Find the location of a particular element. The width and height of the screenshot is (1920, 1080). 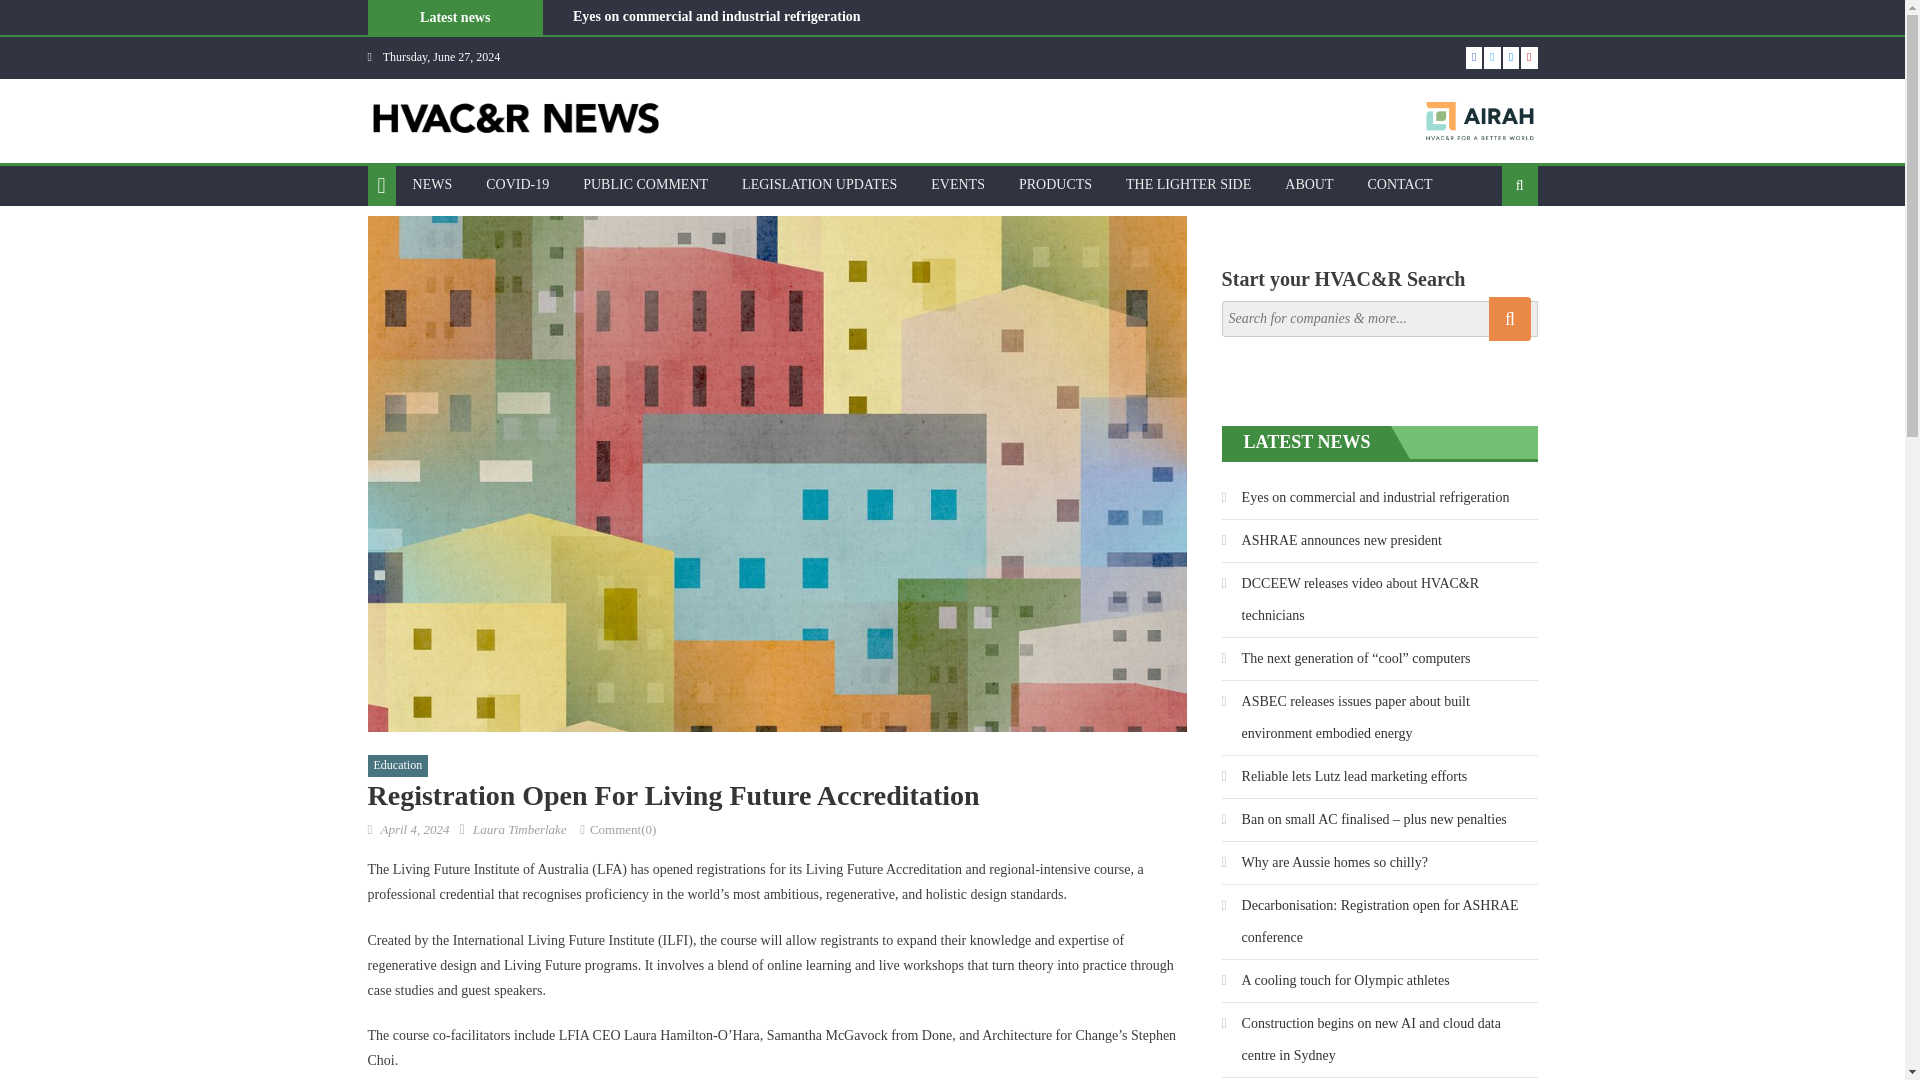

Eyes on commercial and industrial refrigeration is located at coordinates (716, 16).